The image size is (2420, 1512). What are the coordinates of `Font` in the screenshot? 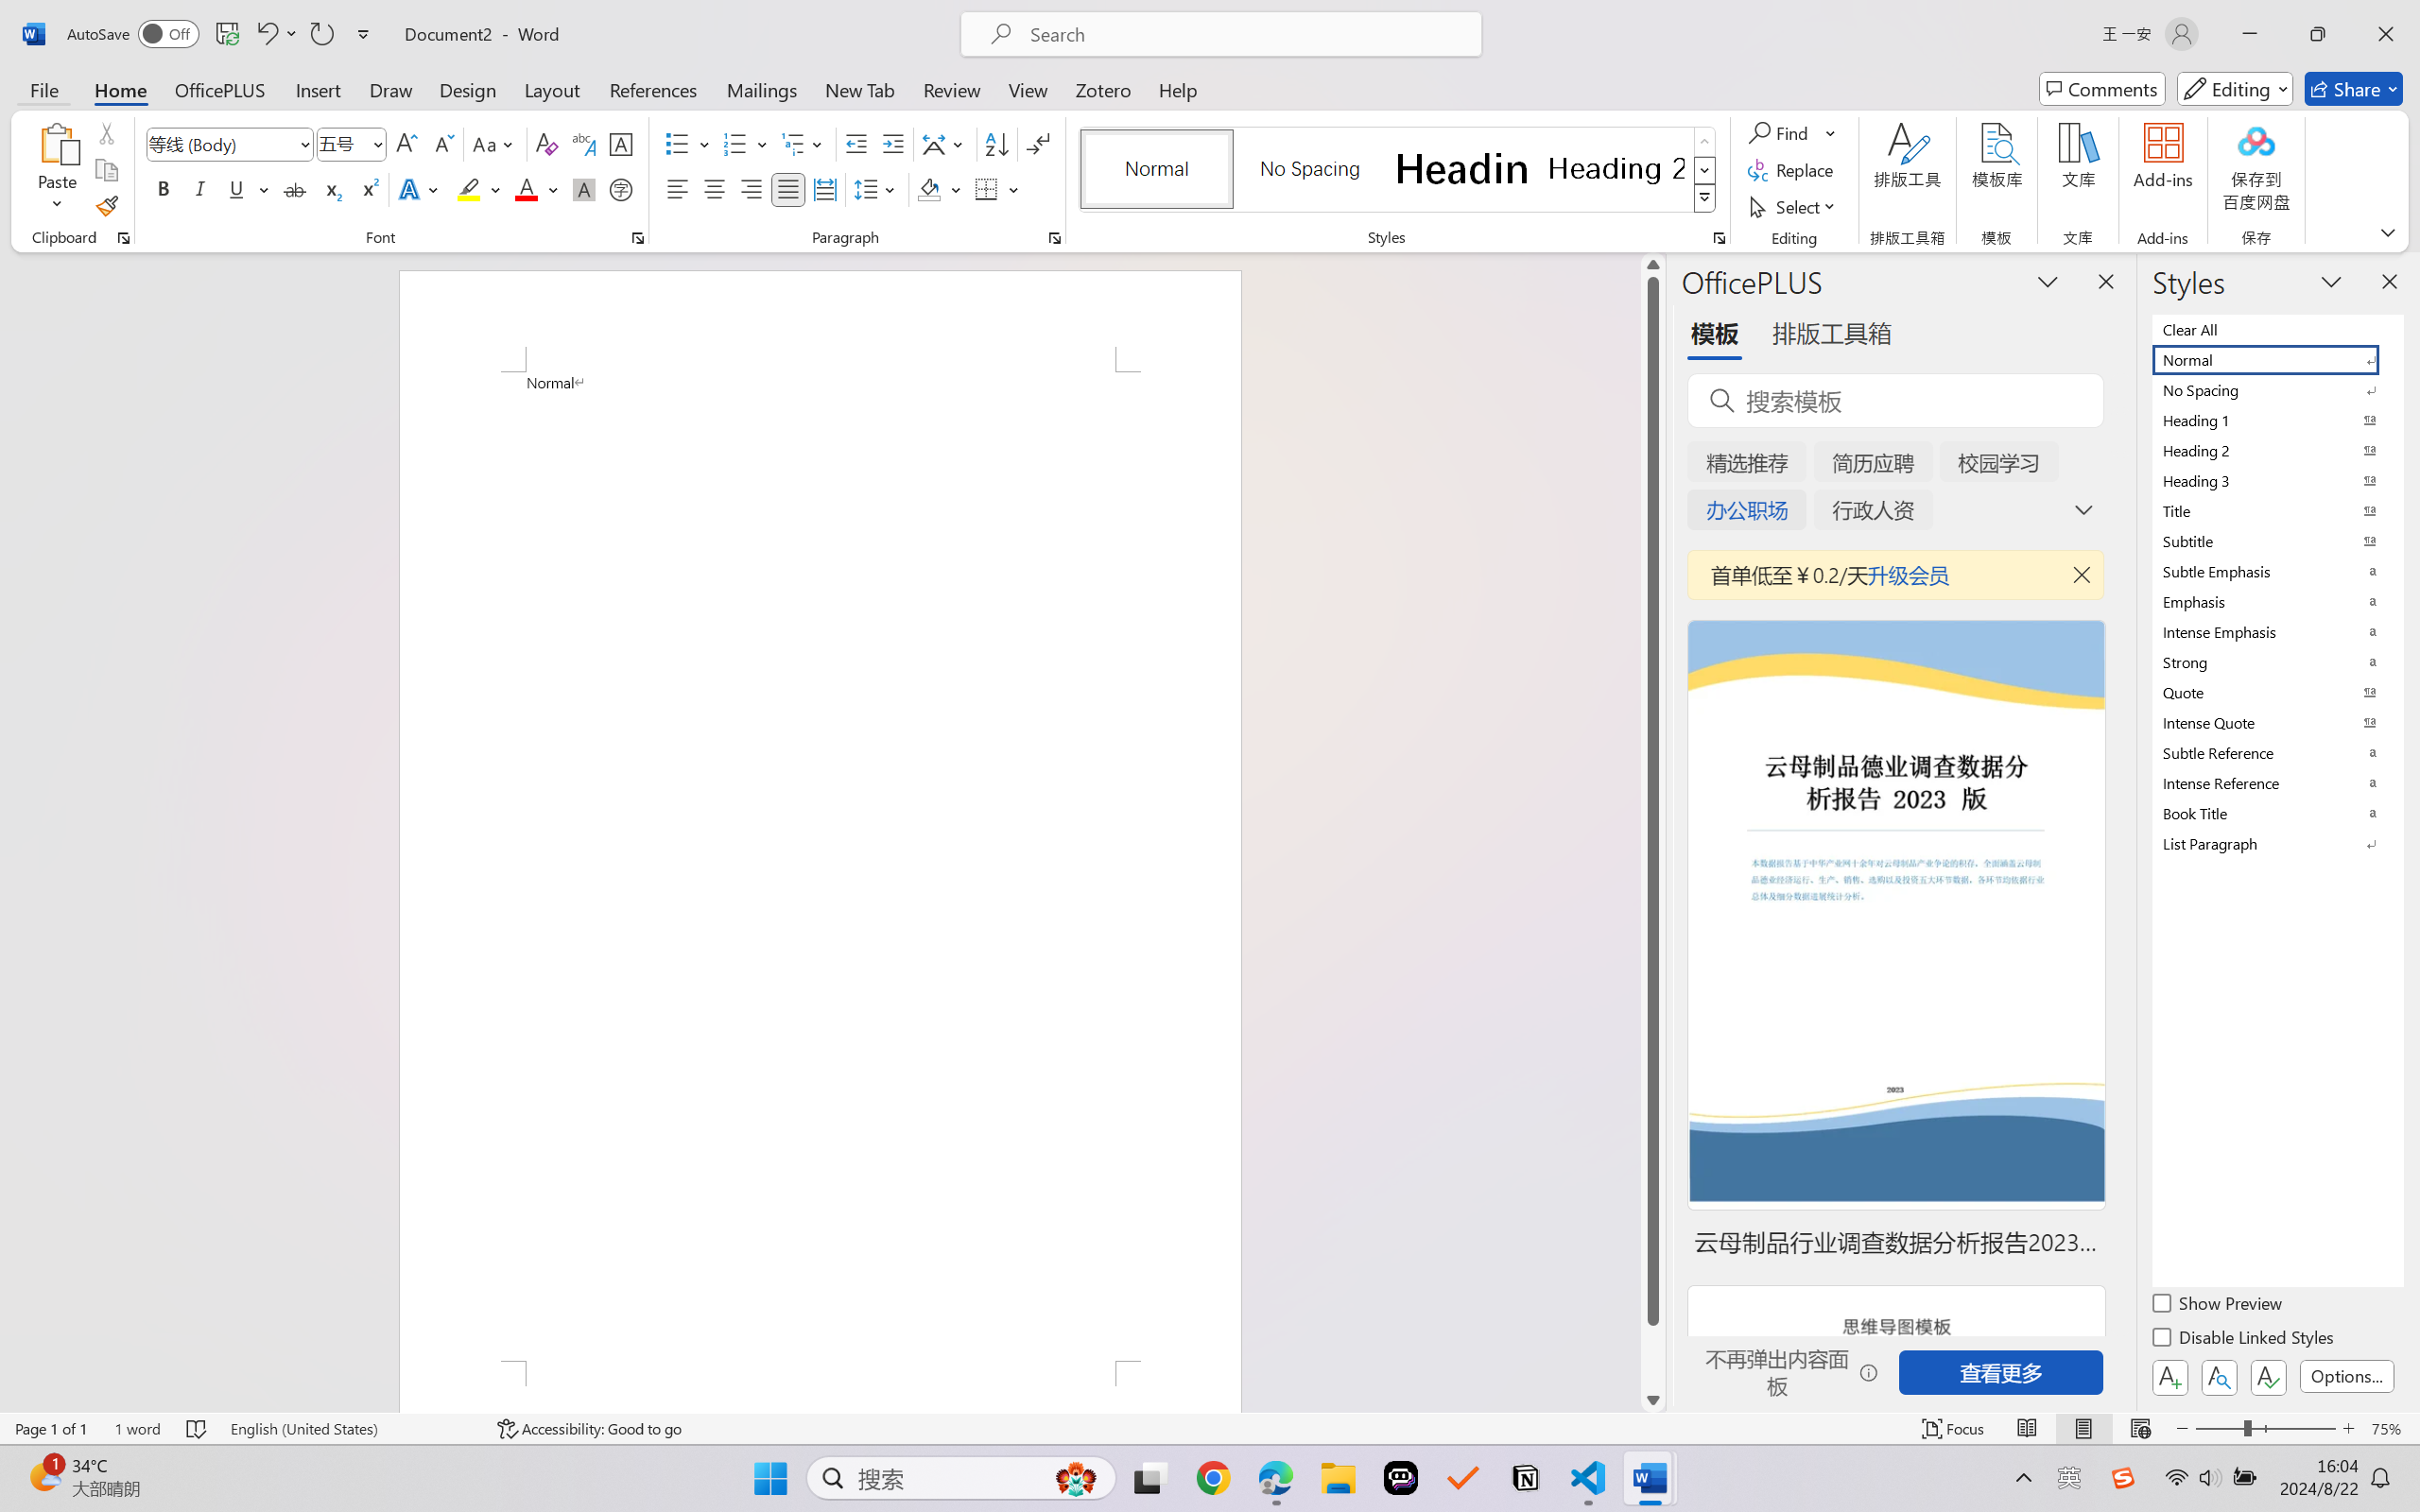 It's located at (231, 144).